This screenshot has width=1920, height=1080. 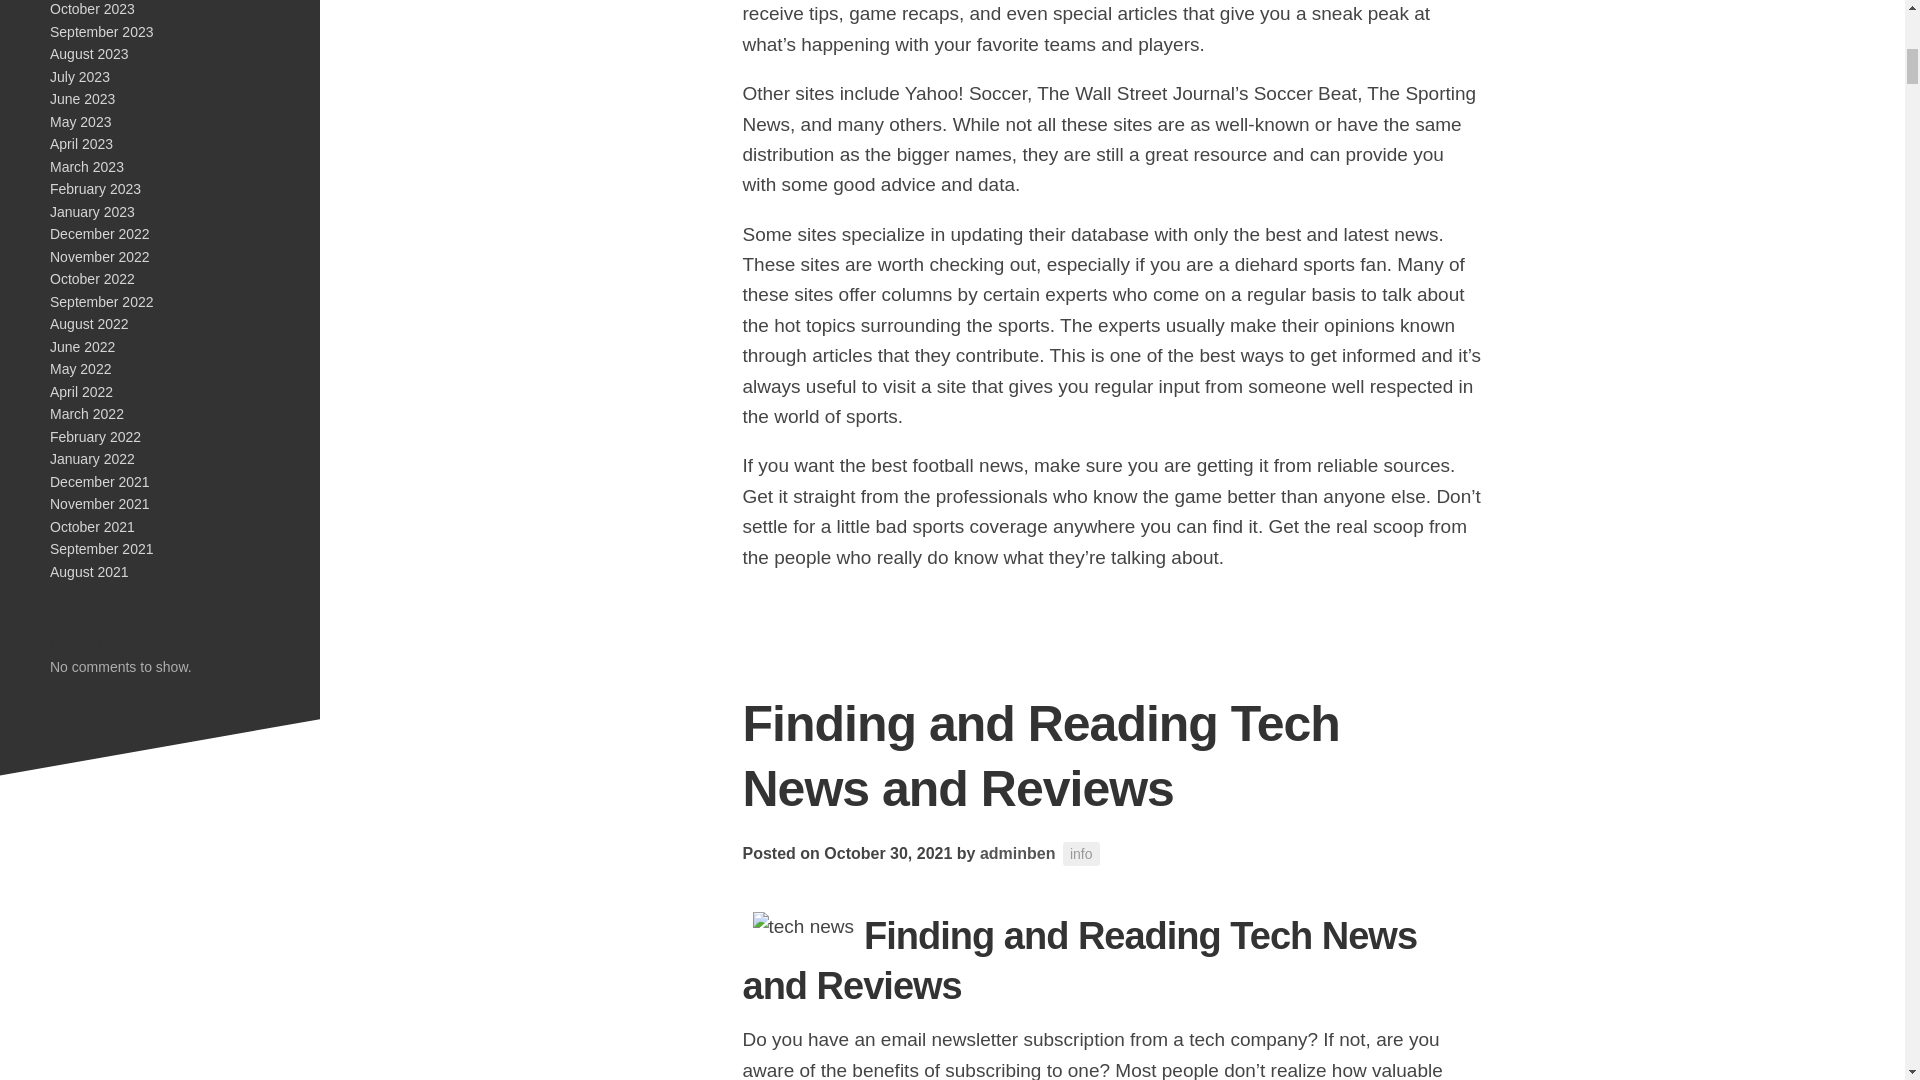 I want to click on Posts by adminben, so click(x=1018, y=852).